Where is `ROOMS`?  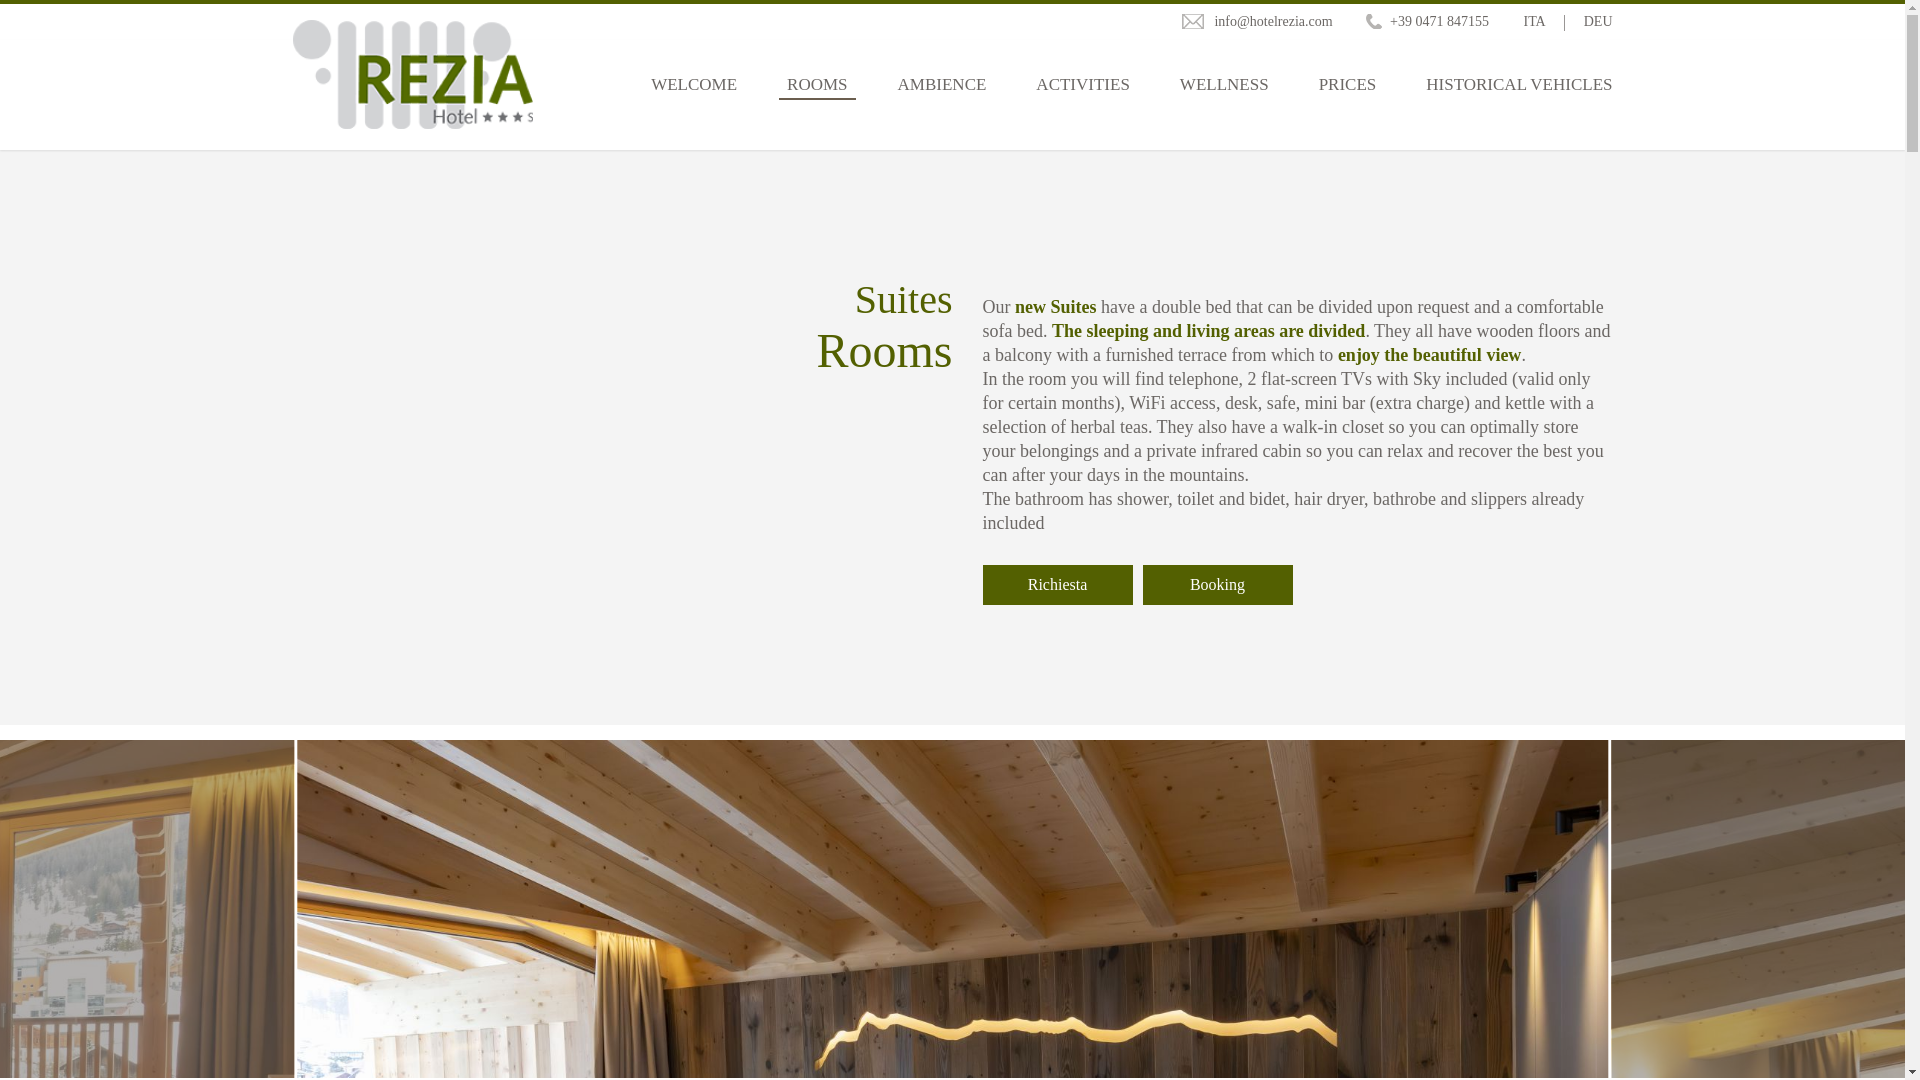 ROOMS is located at coordinates (816, 110).